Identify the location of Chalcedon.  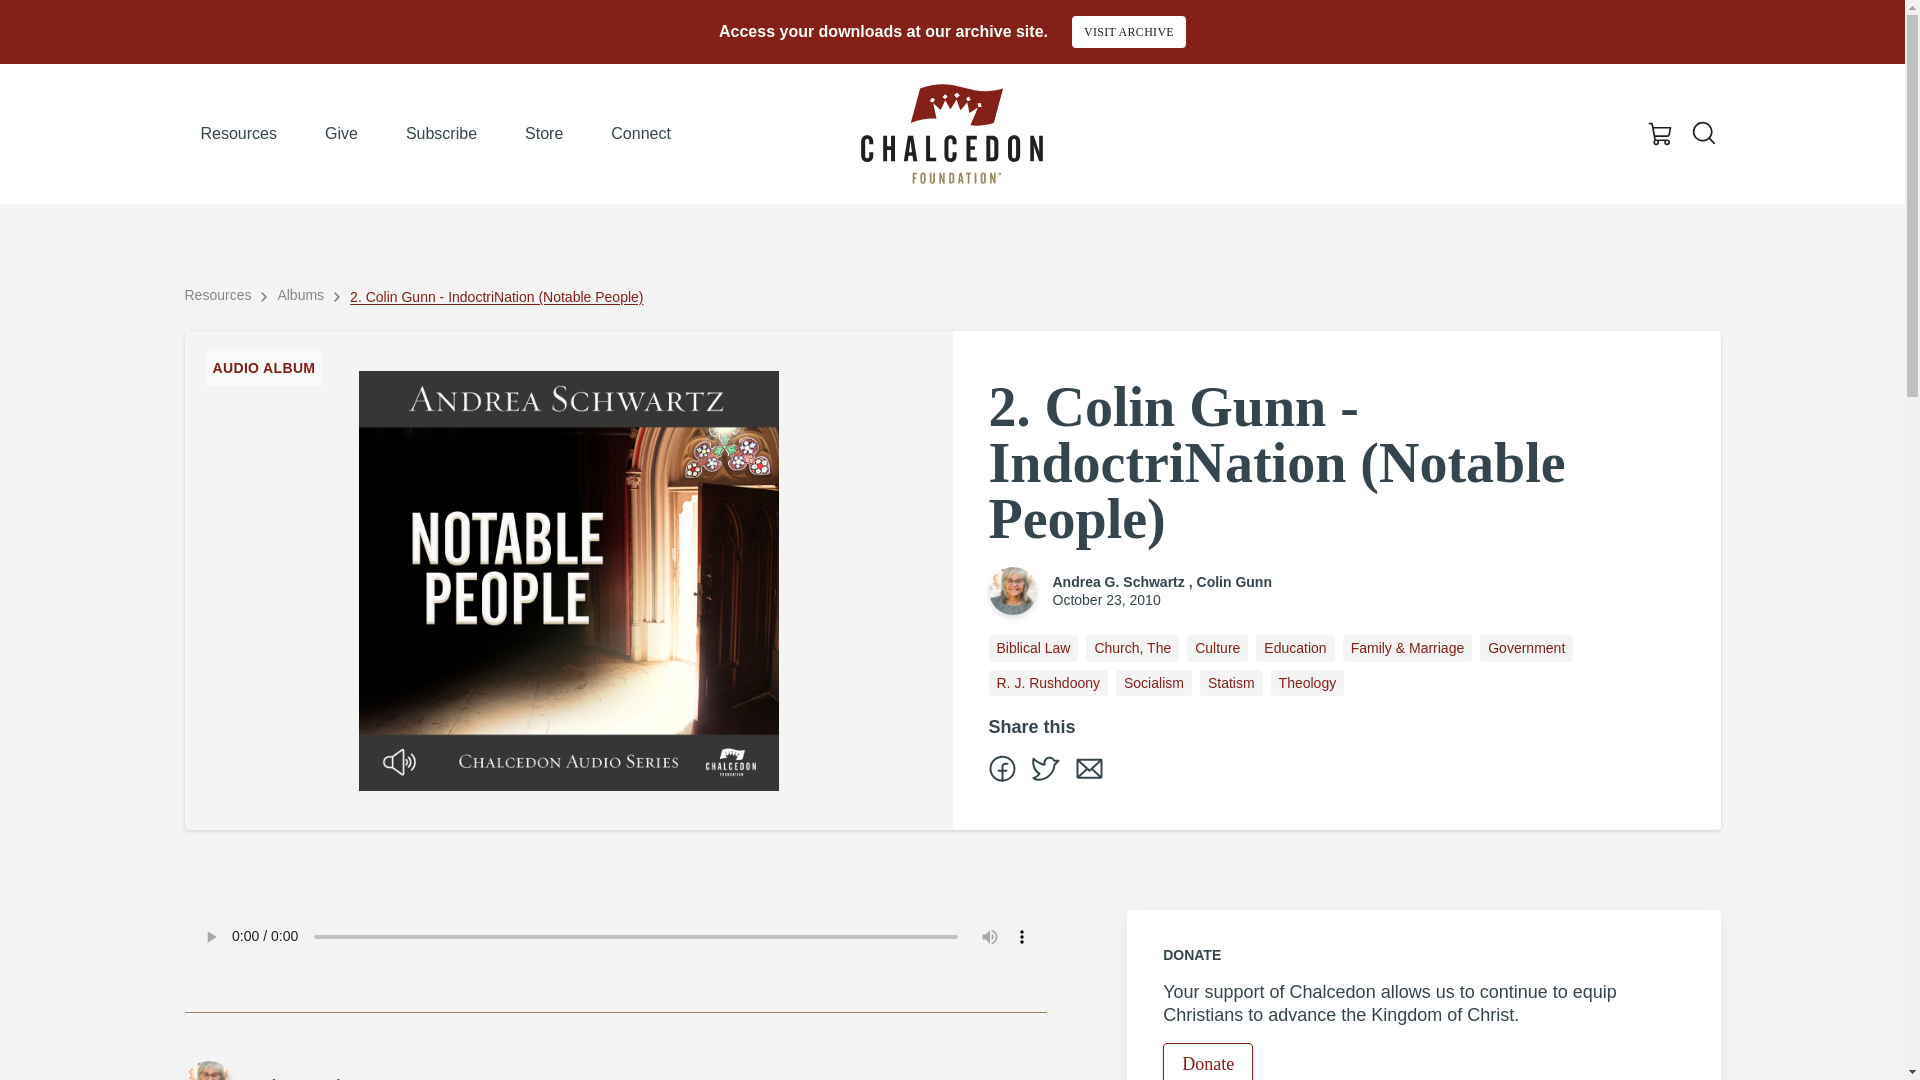
(951, 134).